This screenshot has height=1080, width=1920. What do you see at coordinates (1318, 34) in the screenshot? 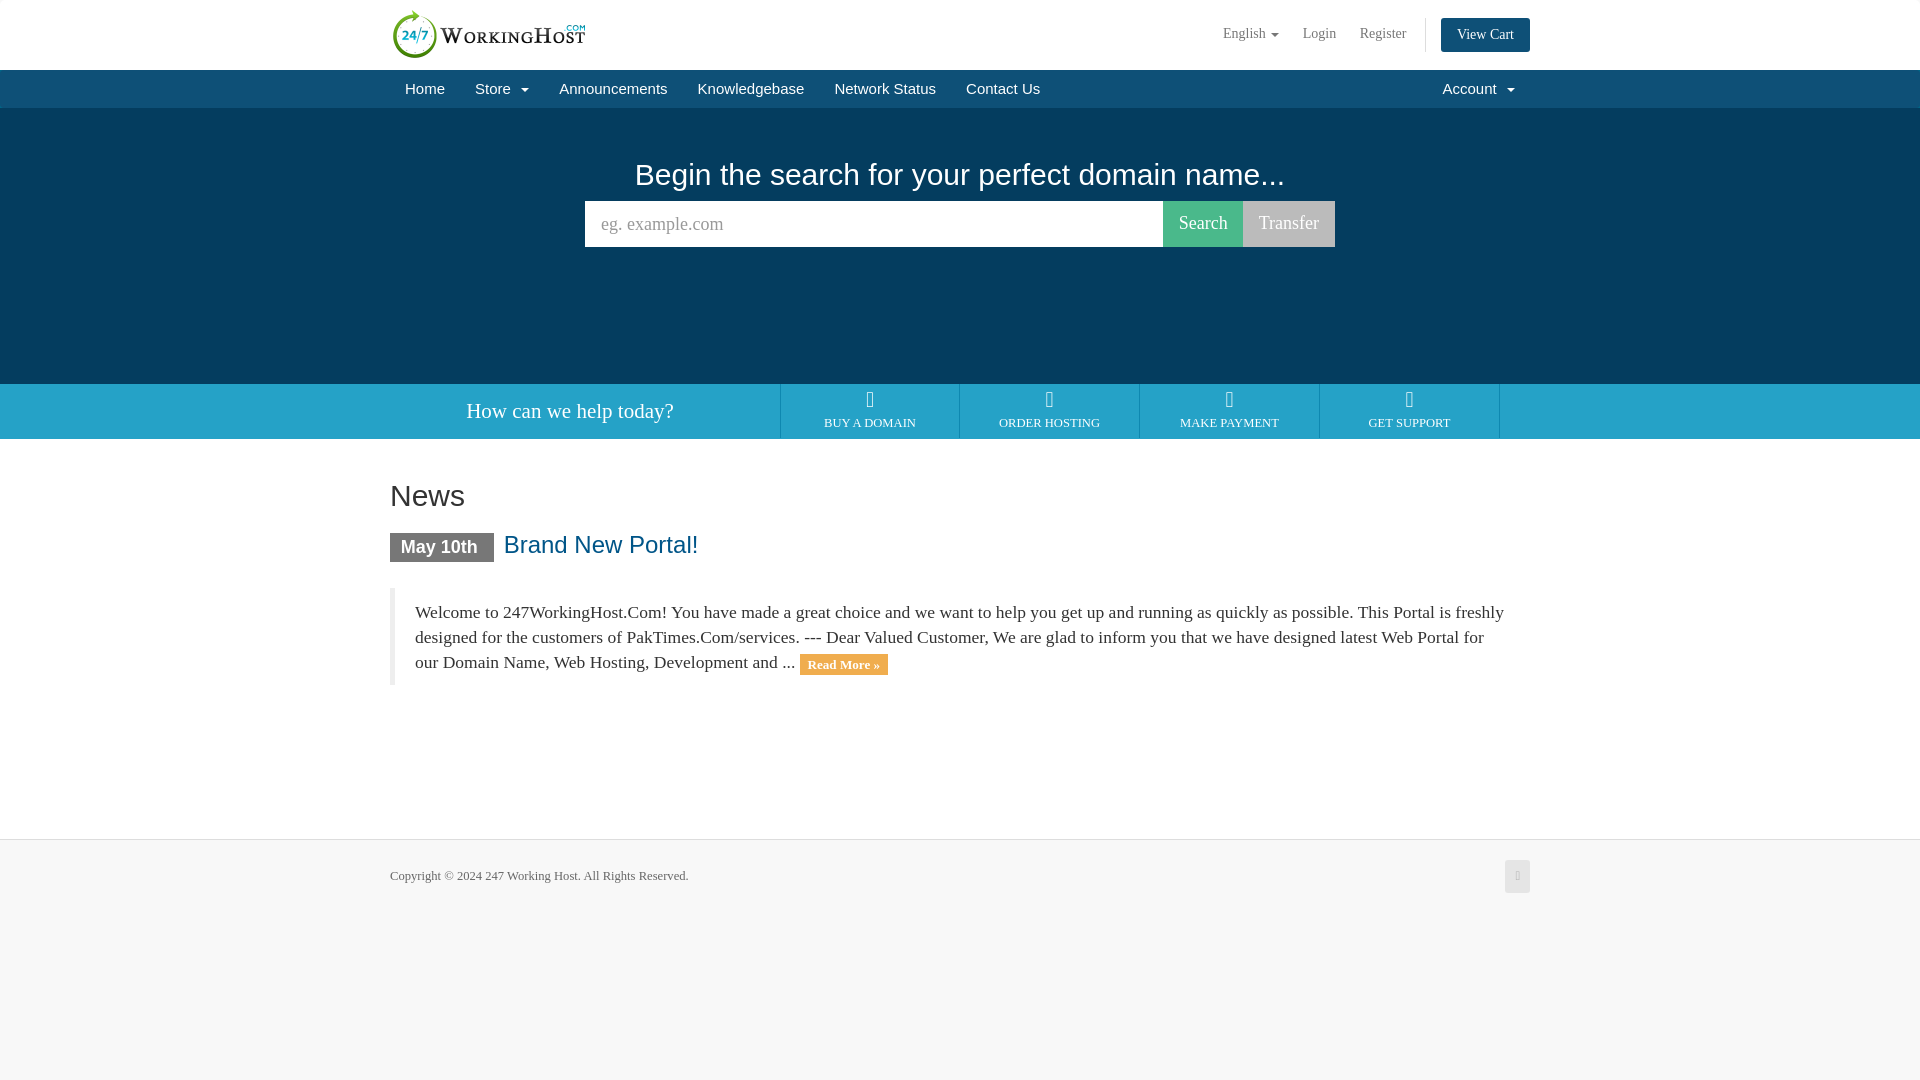
I see `Login` at bounding box center [1318, 34].